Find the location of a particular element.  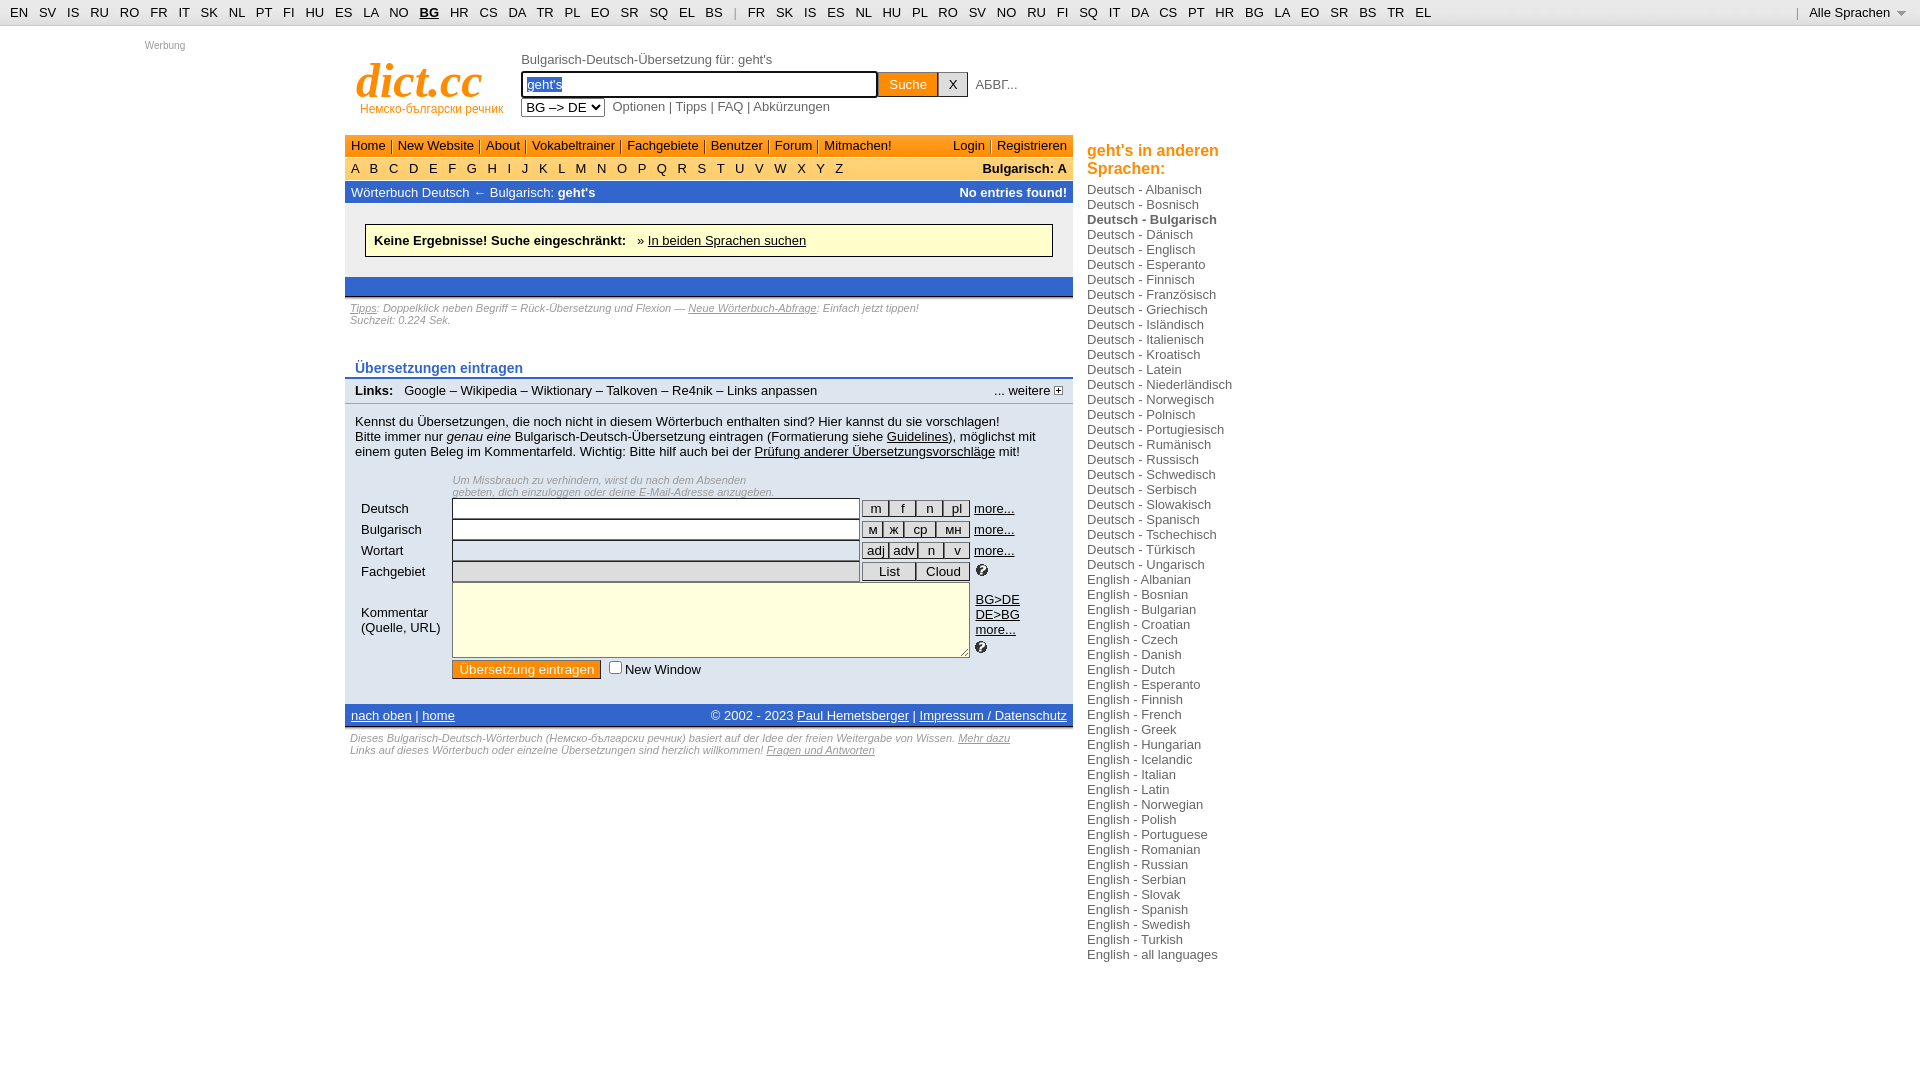

m is located at coordinates (876, 508).